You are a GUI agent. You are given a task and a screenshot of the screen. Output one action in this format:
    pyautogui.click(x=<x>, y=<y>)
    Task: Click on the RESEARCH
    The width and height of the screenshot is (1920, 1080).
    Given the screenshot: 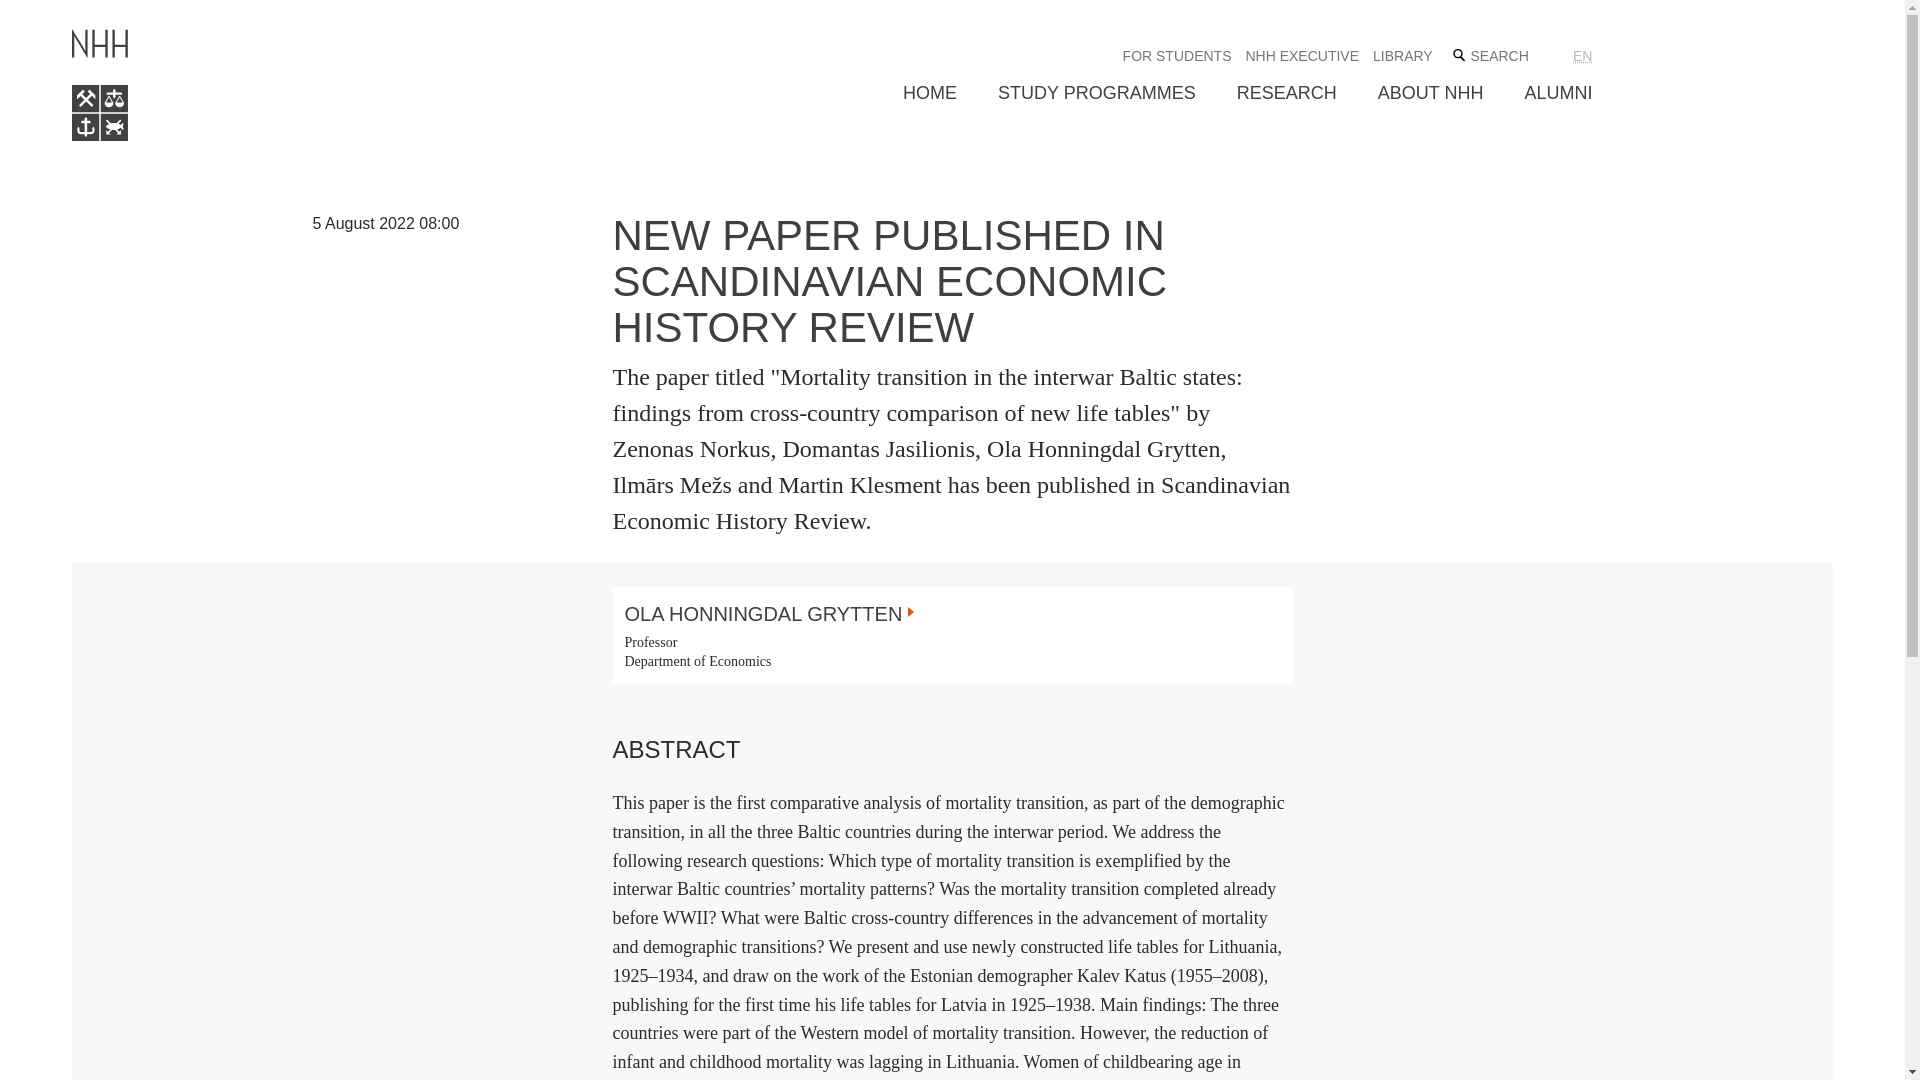 What is the action you would take?
    pyautogui.click(x=1286, y=94)
    